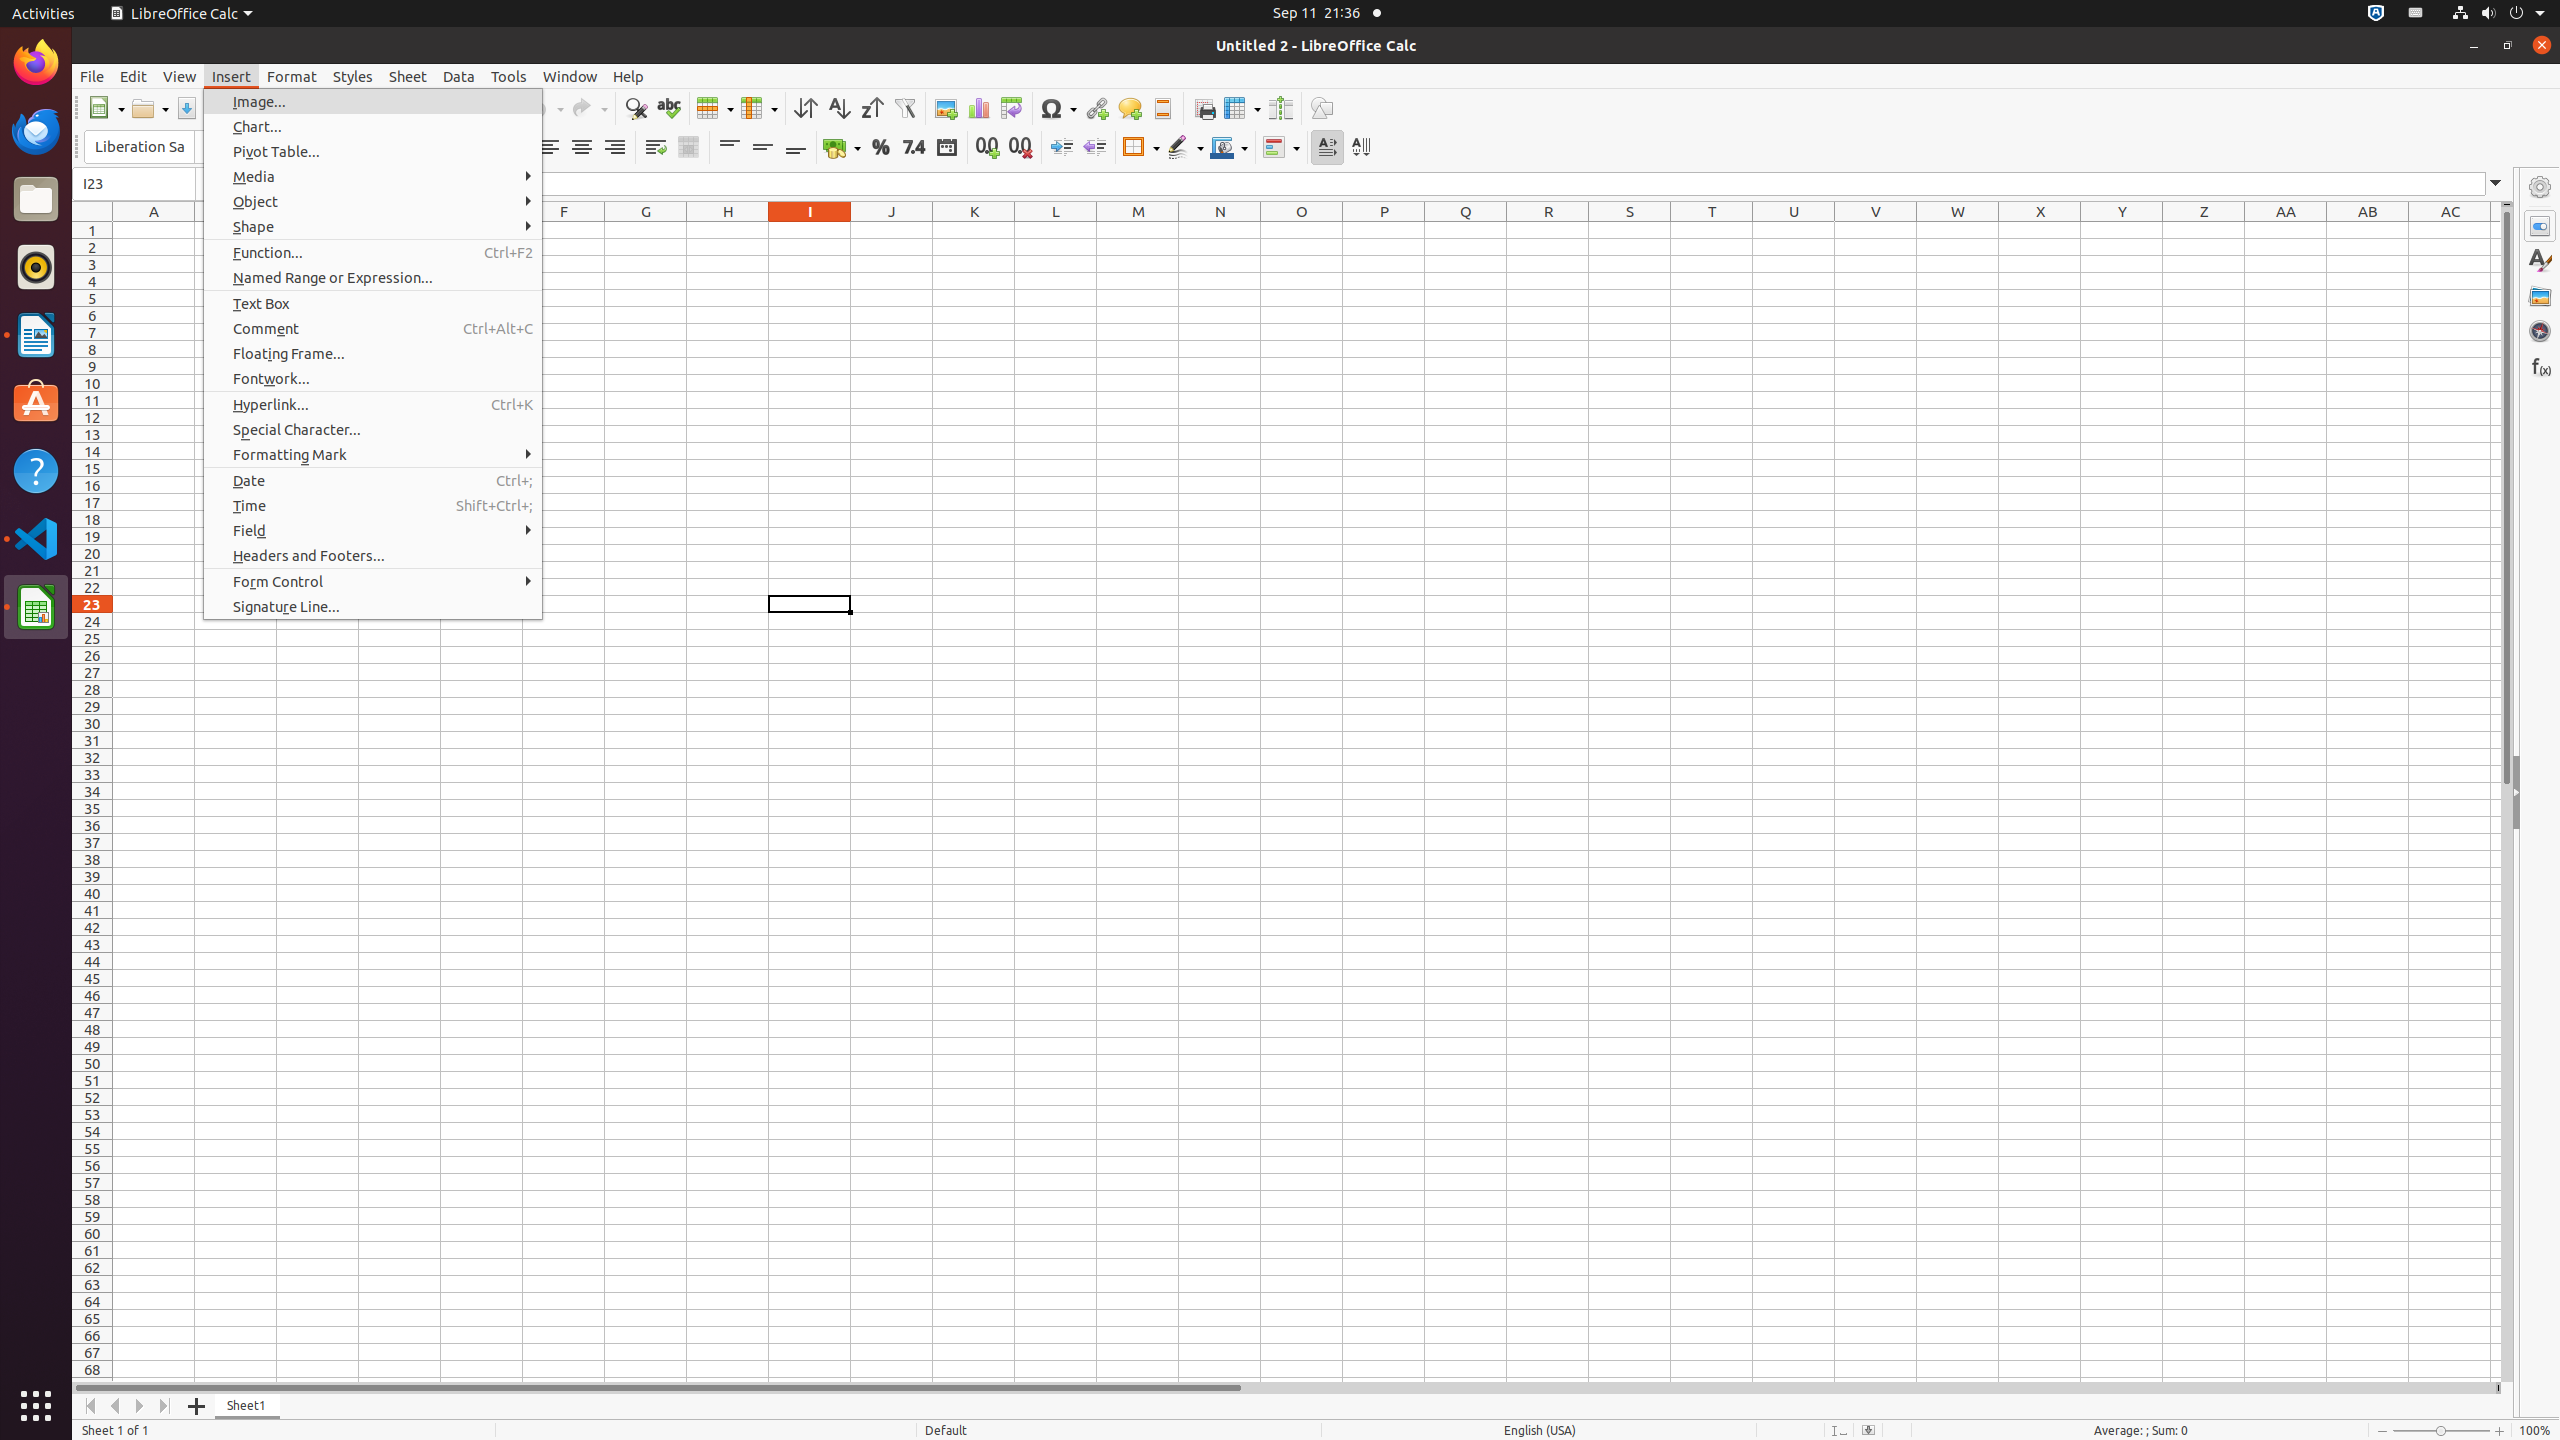 The width and height of the screenshot is (2560, 1440). Describe the element at coordinates (2540, 793) in the screenshot. I see `Properties` at that location.